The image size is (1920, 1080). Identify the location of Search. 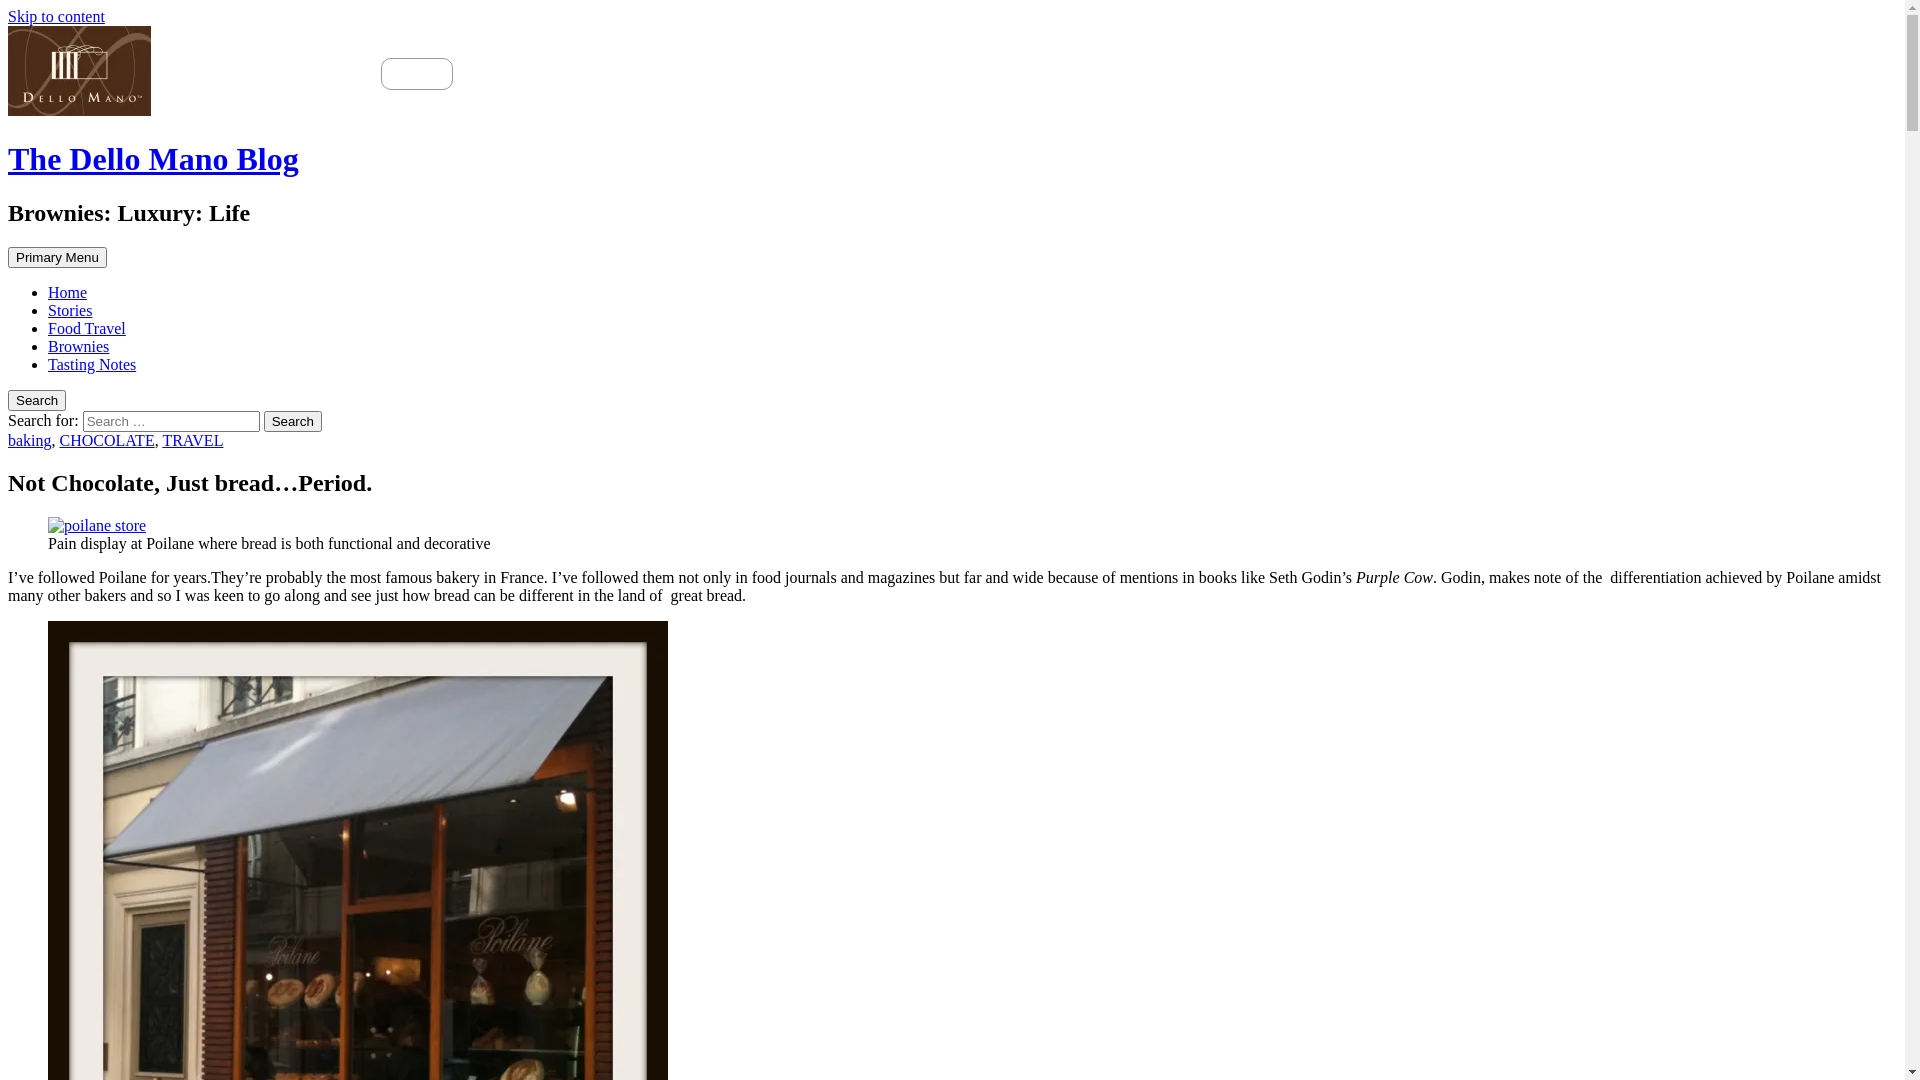
(293, 422).